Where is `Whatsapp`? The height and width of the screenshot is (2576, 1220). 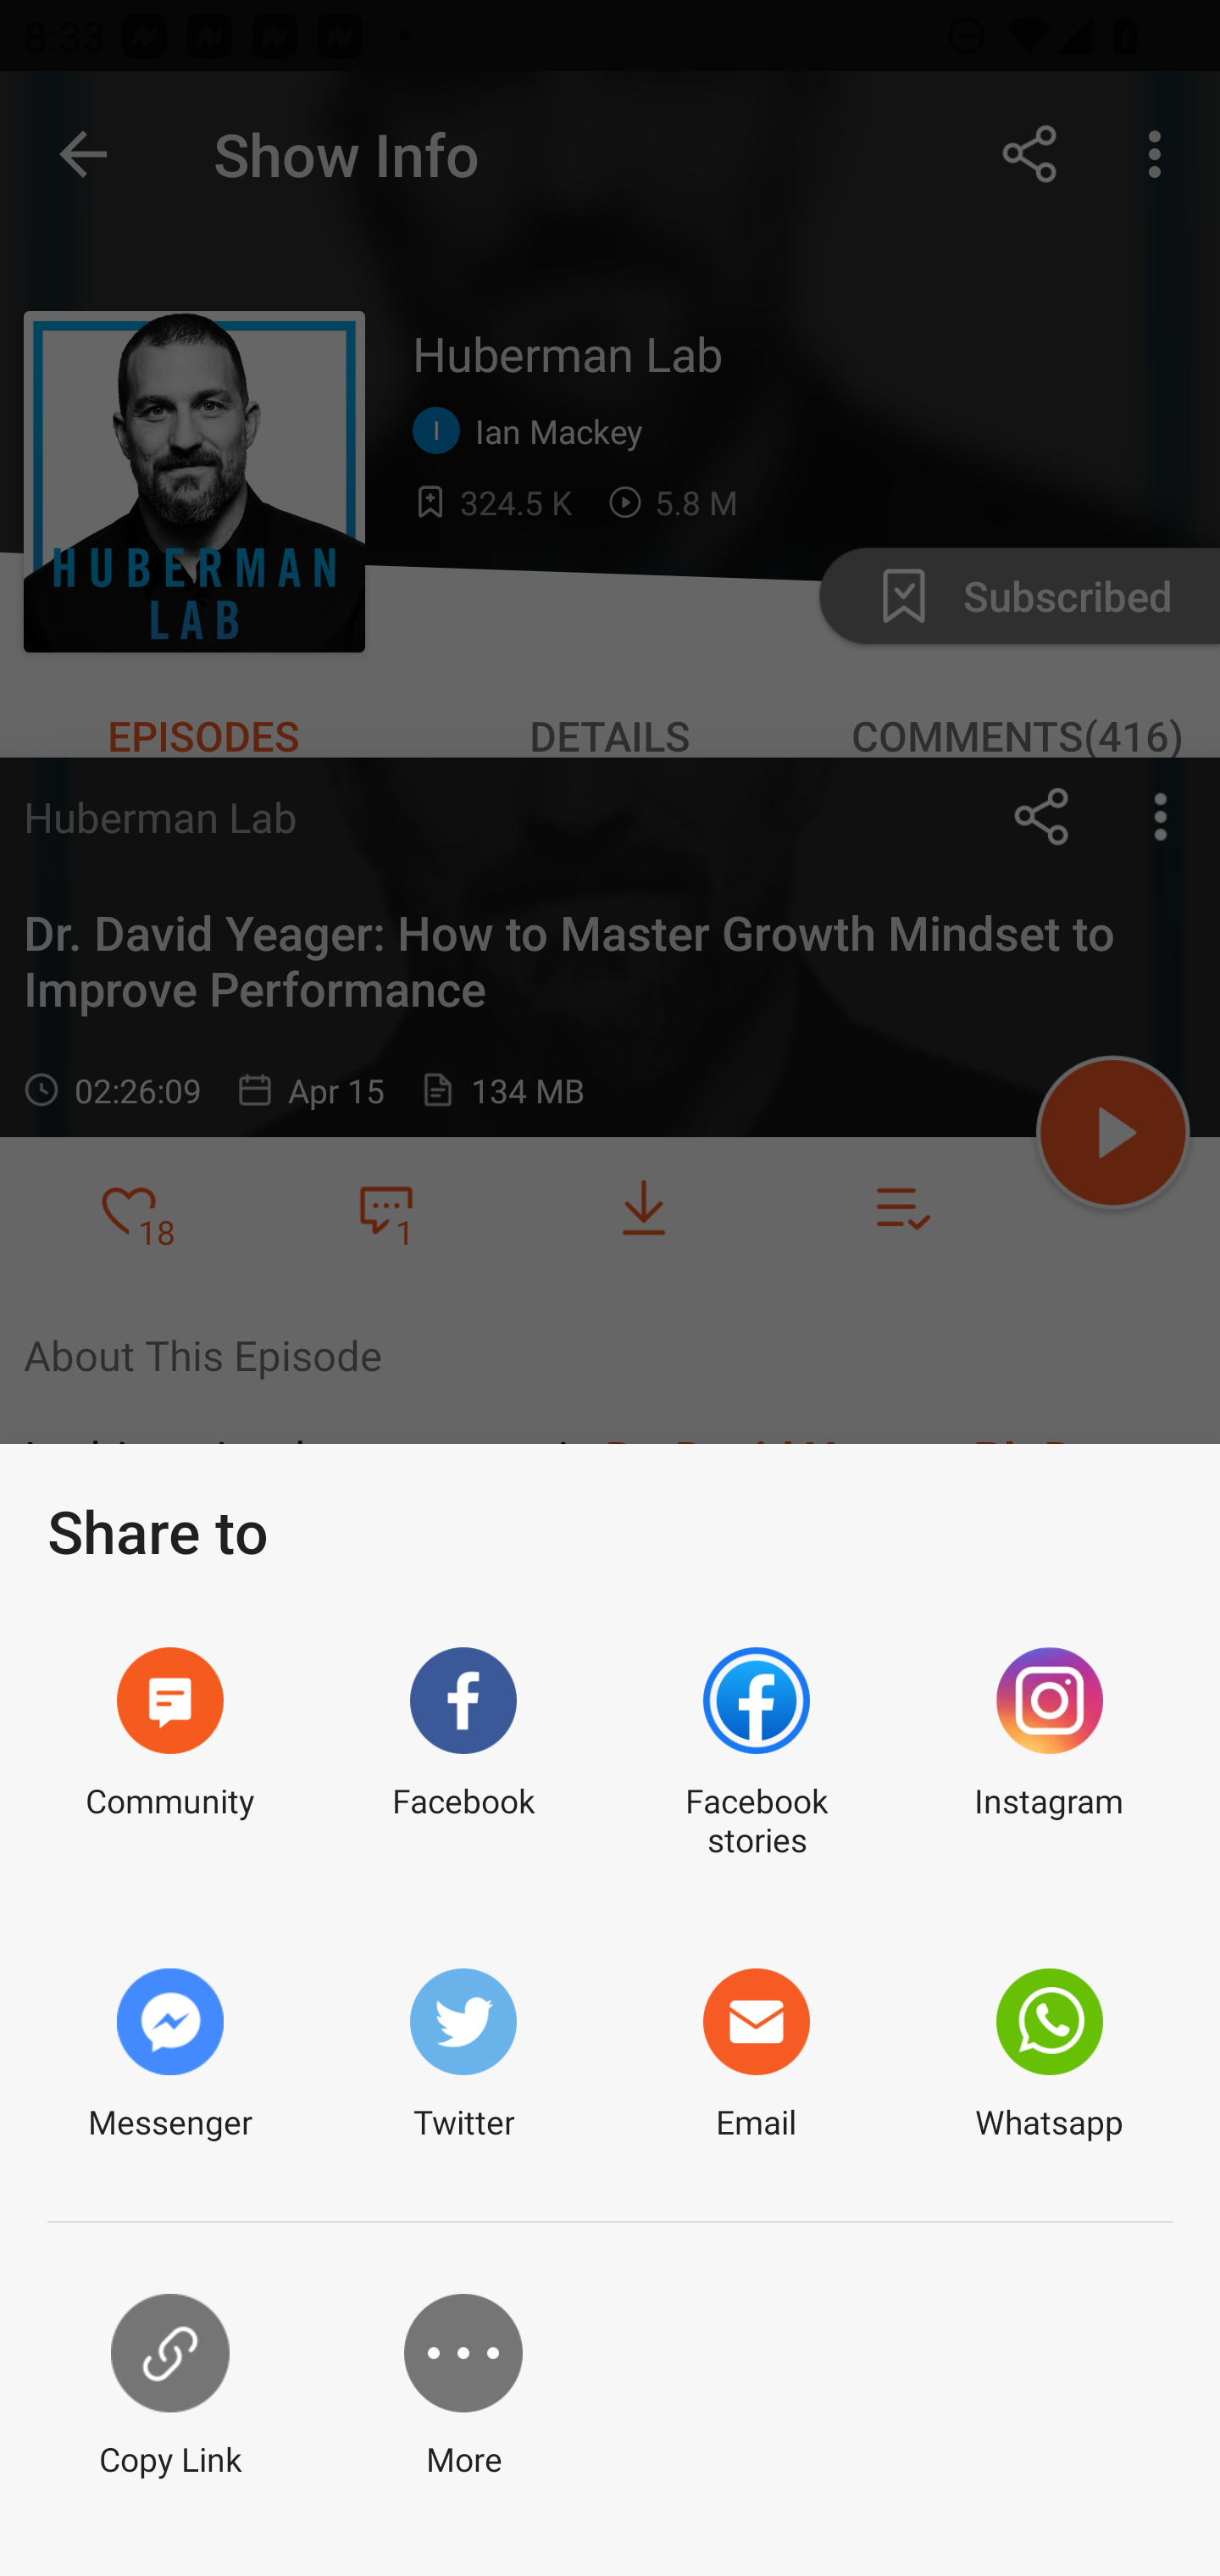
Whatsapp is located at coordinates (1049, 2056).